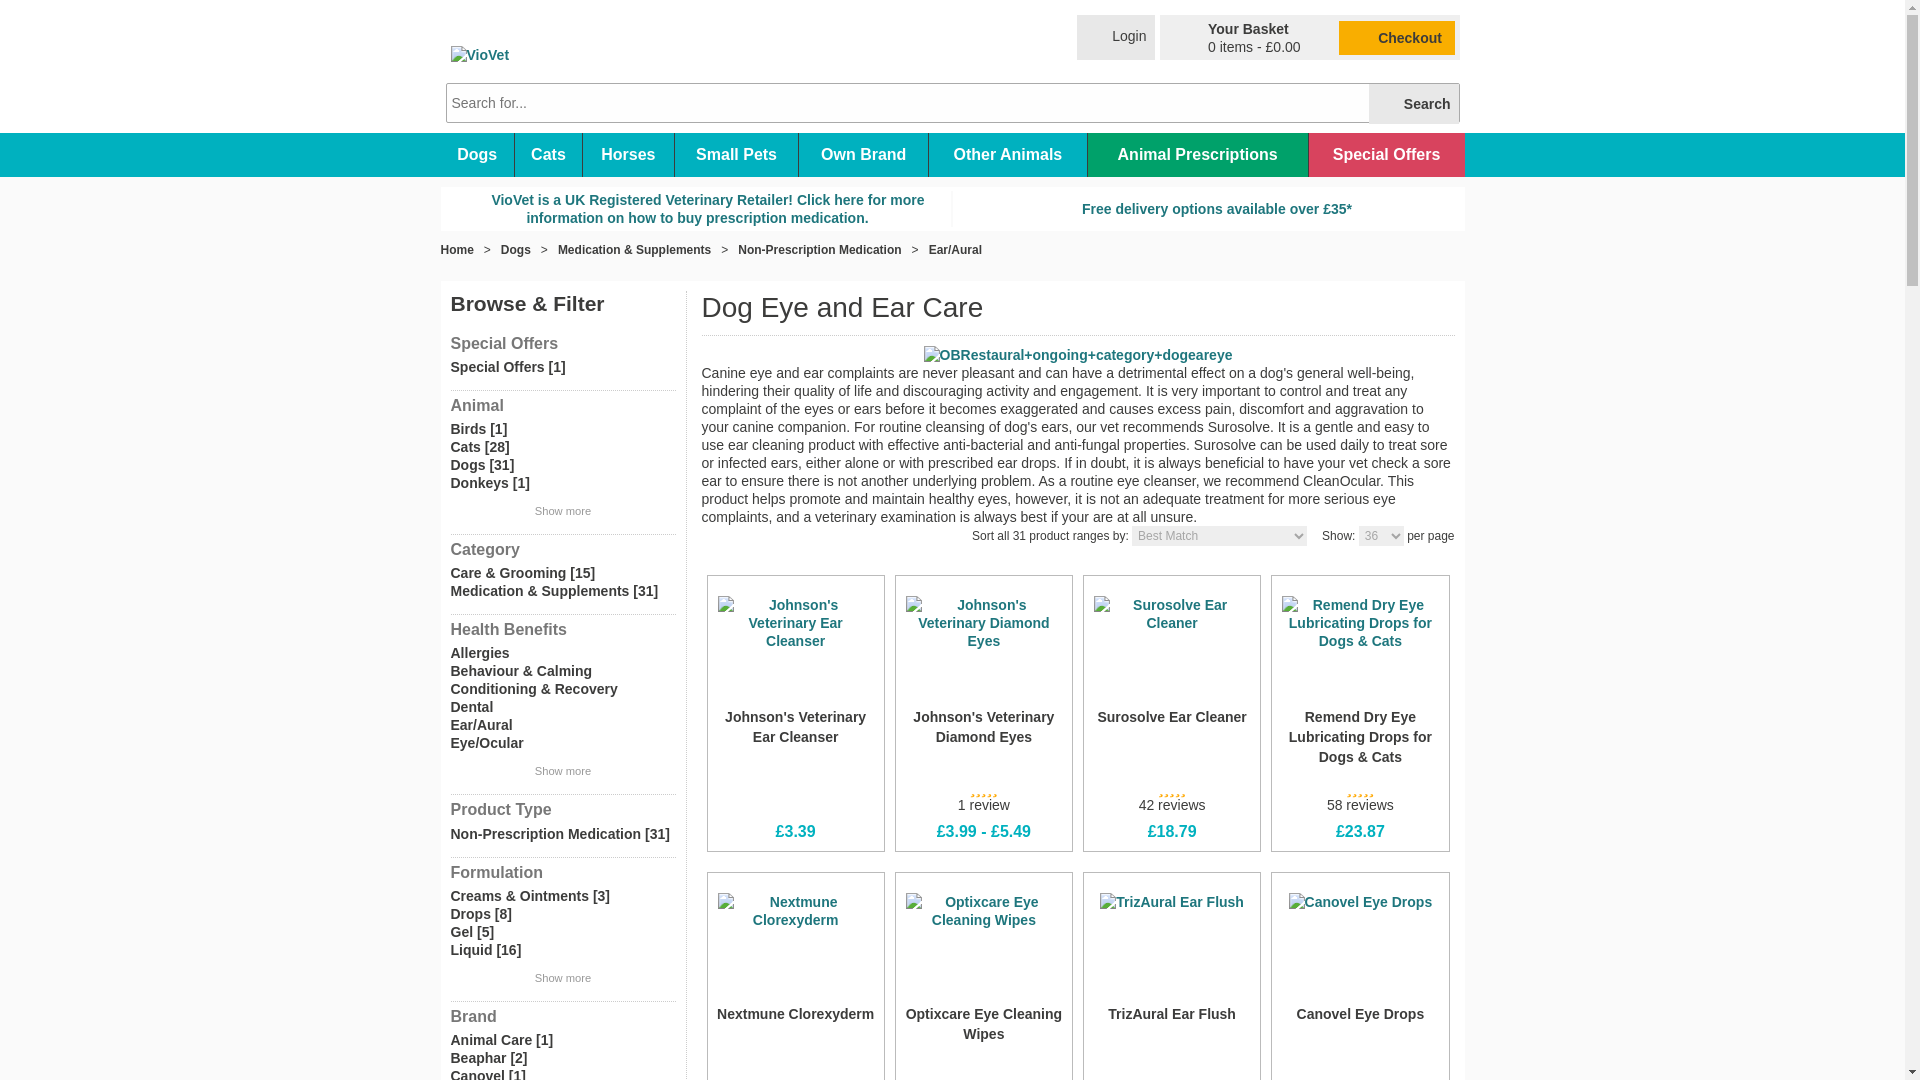 This screenshot has height=1080, width=1920. I want to click on Checkout, so click(1396, 37).